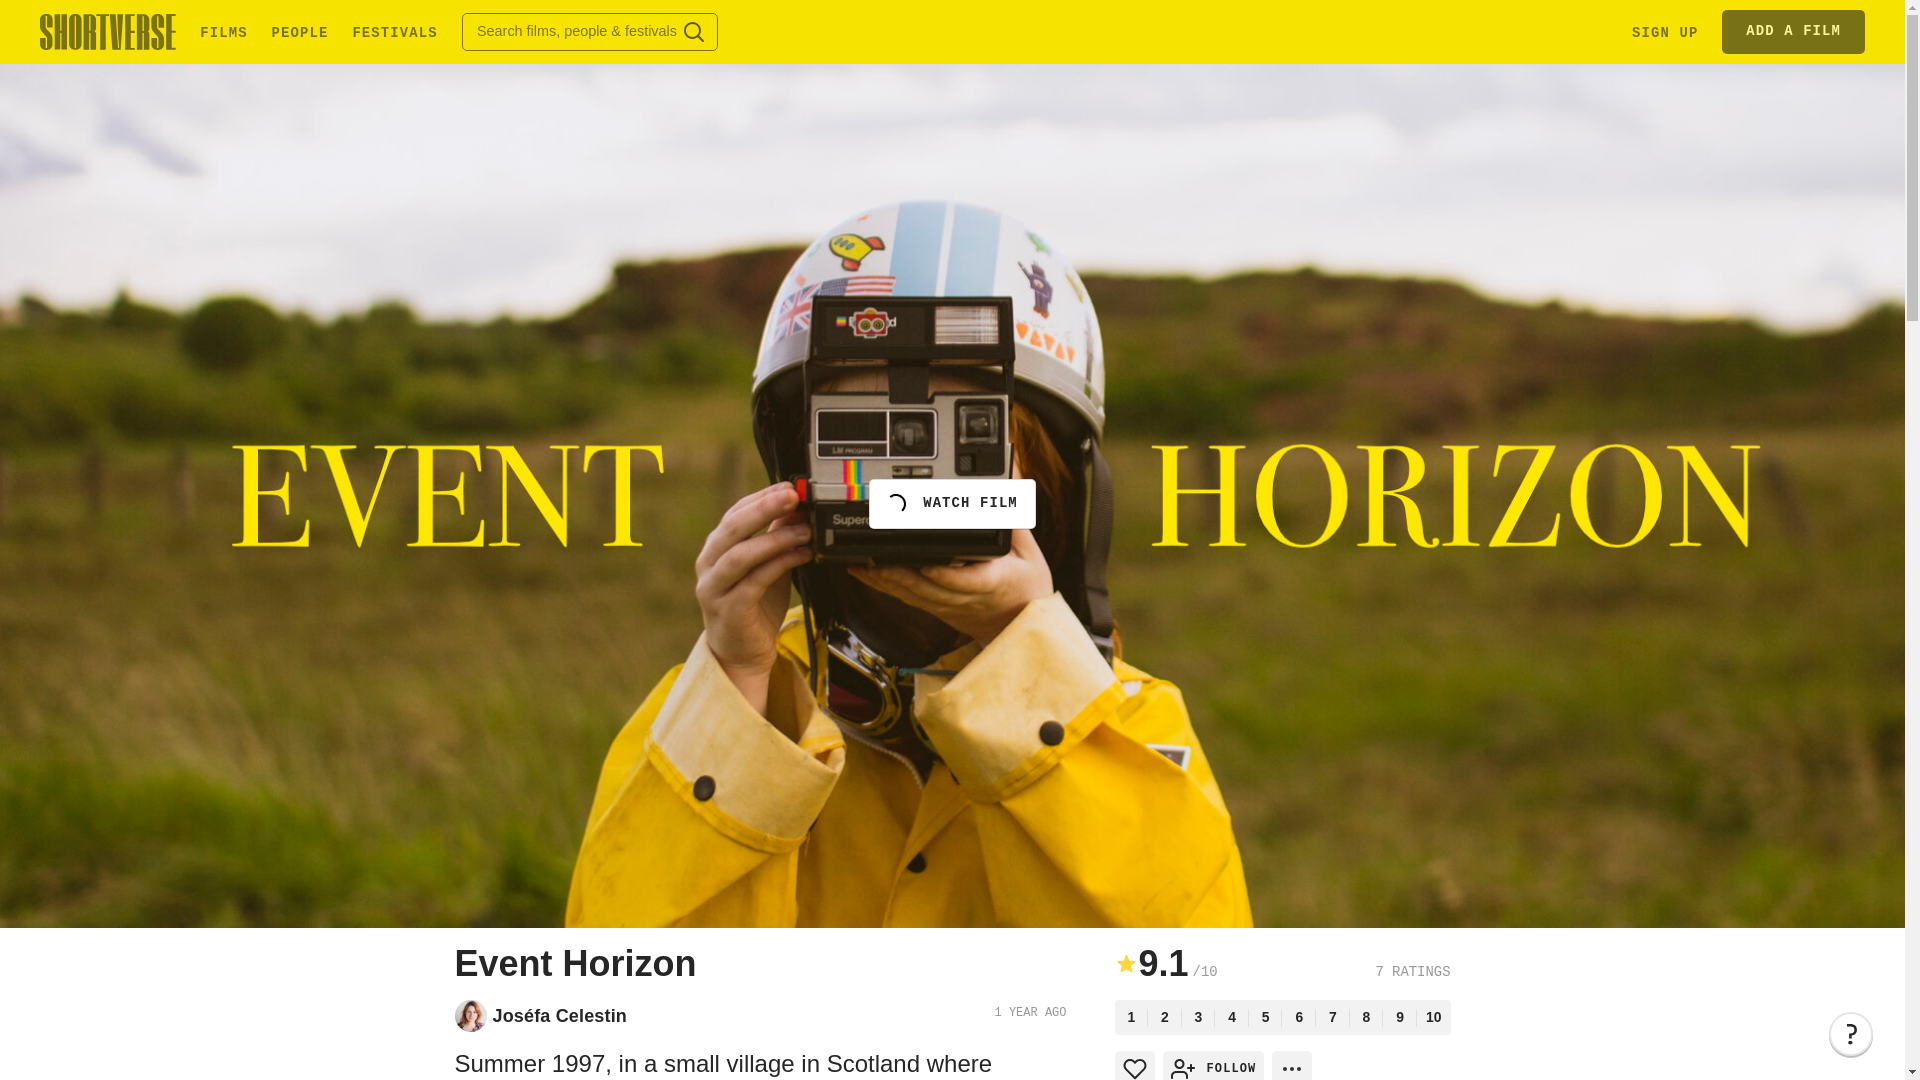 This screenshot has width=1920, height=1080. Describe the element at coordinates (469, 1016) in the screenshot. I see `View Profile` at that location.